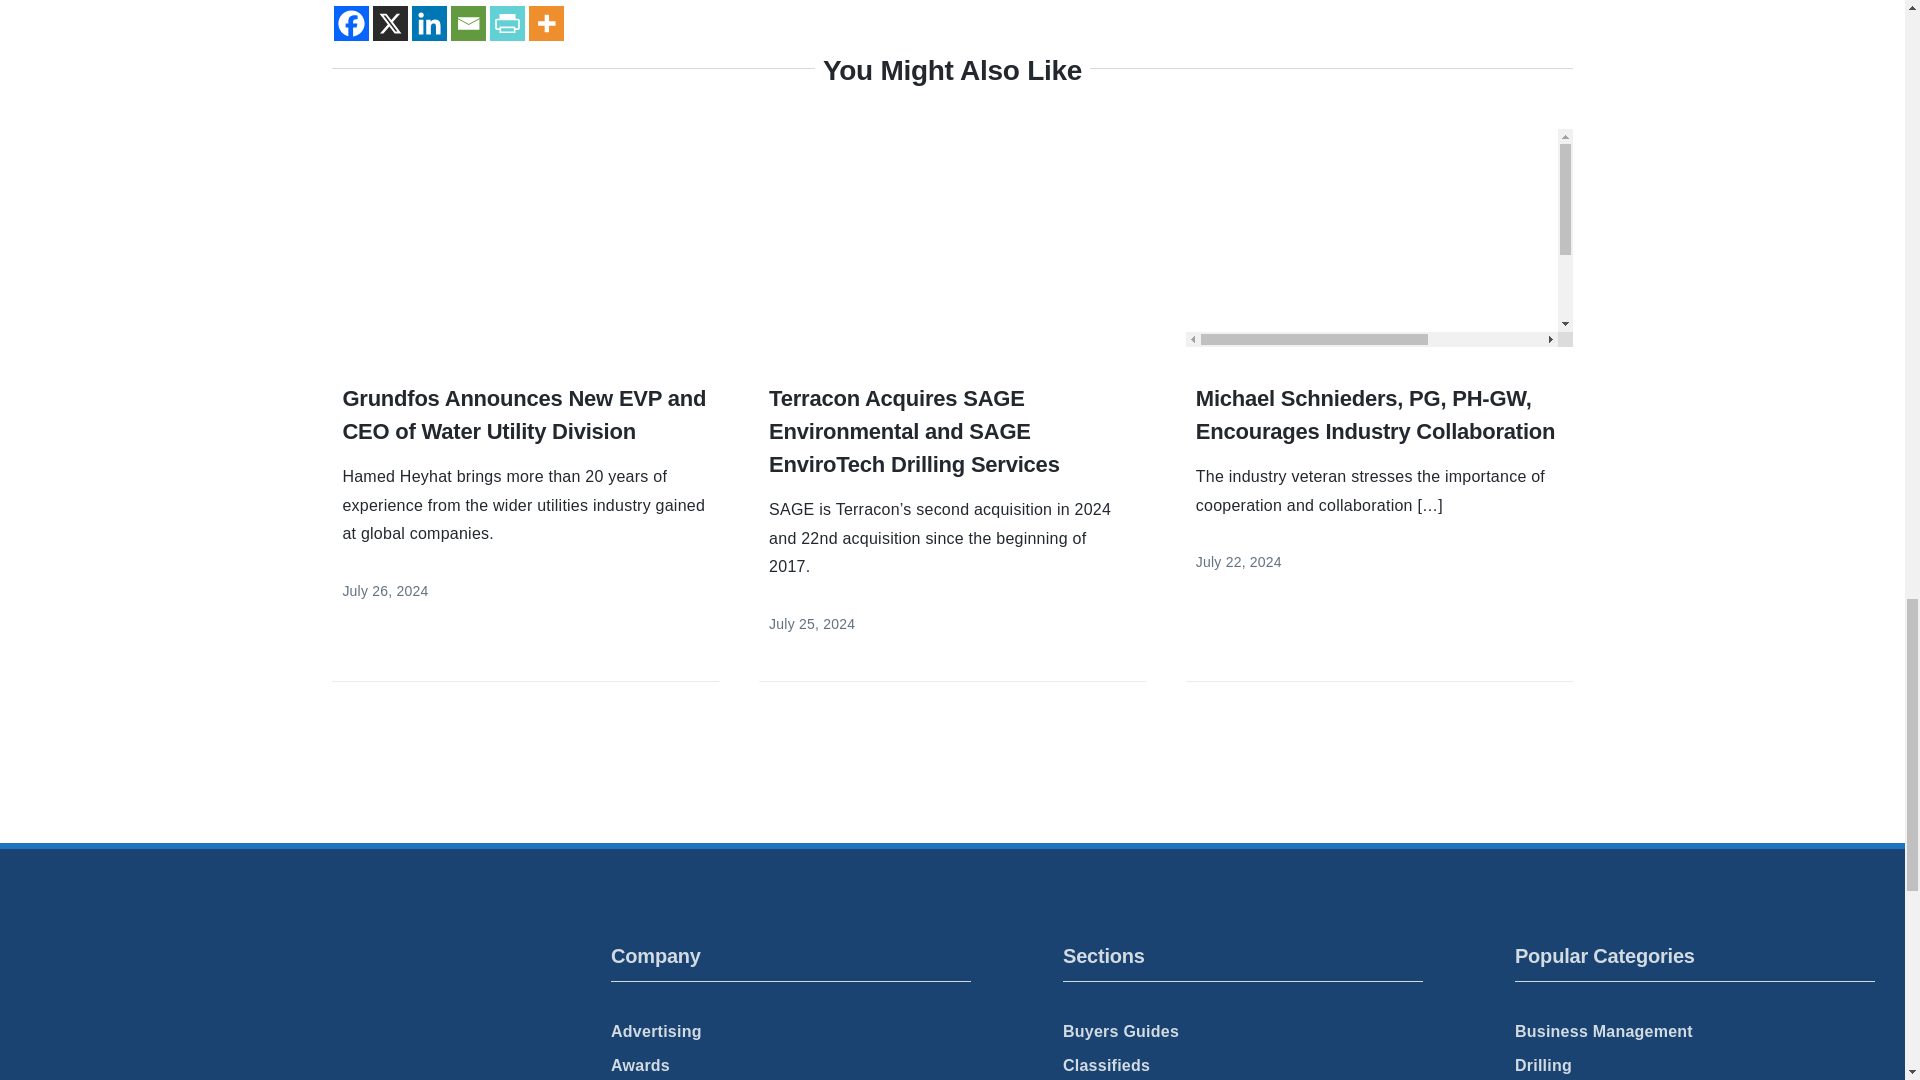 Image resolution: width=1920 pixels, height=1080 pixels. What do you see at coordinates (390, 24) in the screenshot?
I see `X` at bounding box center [390, 24].